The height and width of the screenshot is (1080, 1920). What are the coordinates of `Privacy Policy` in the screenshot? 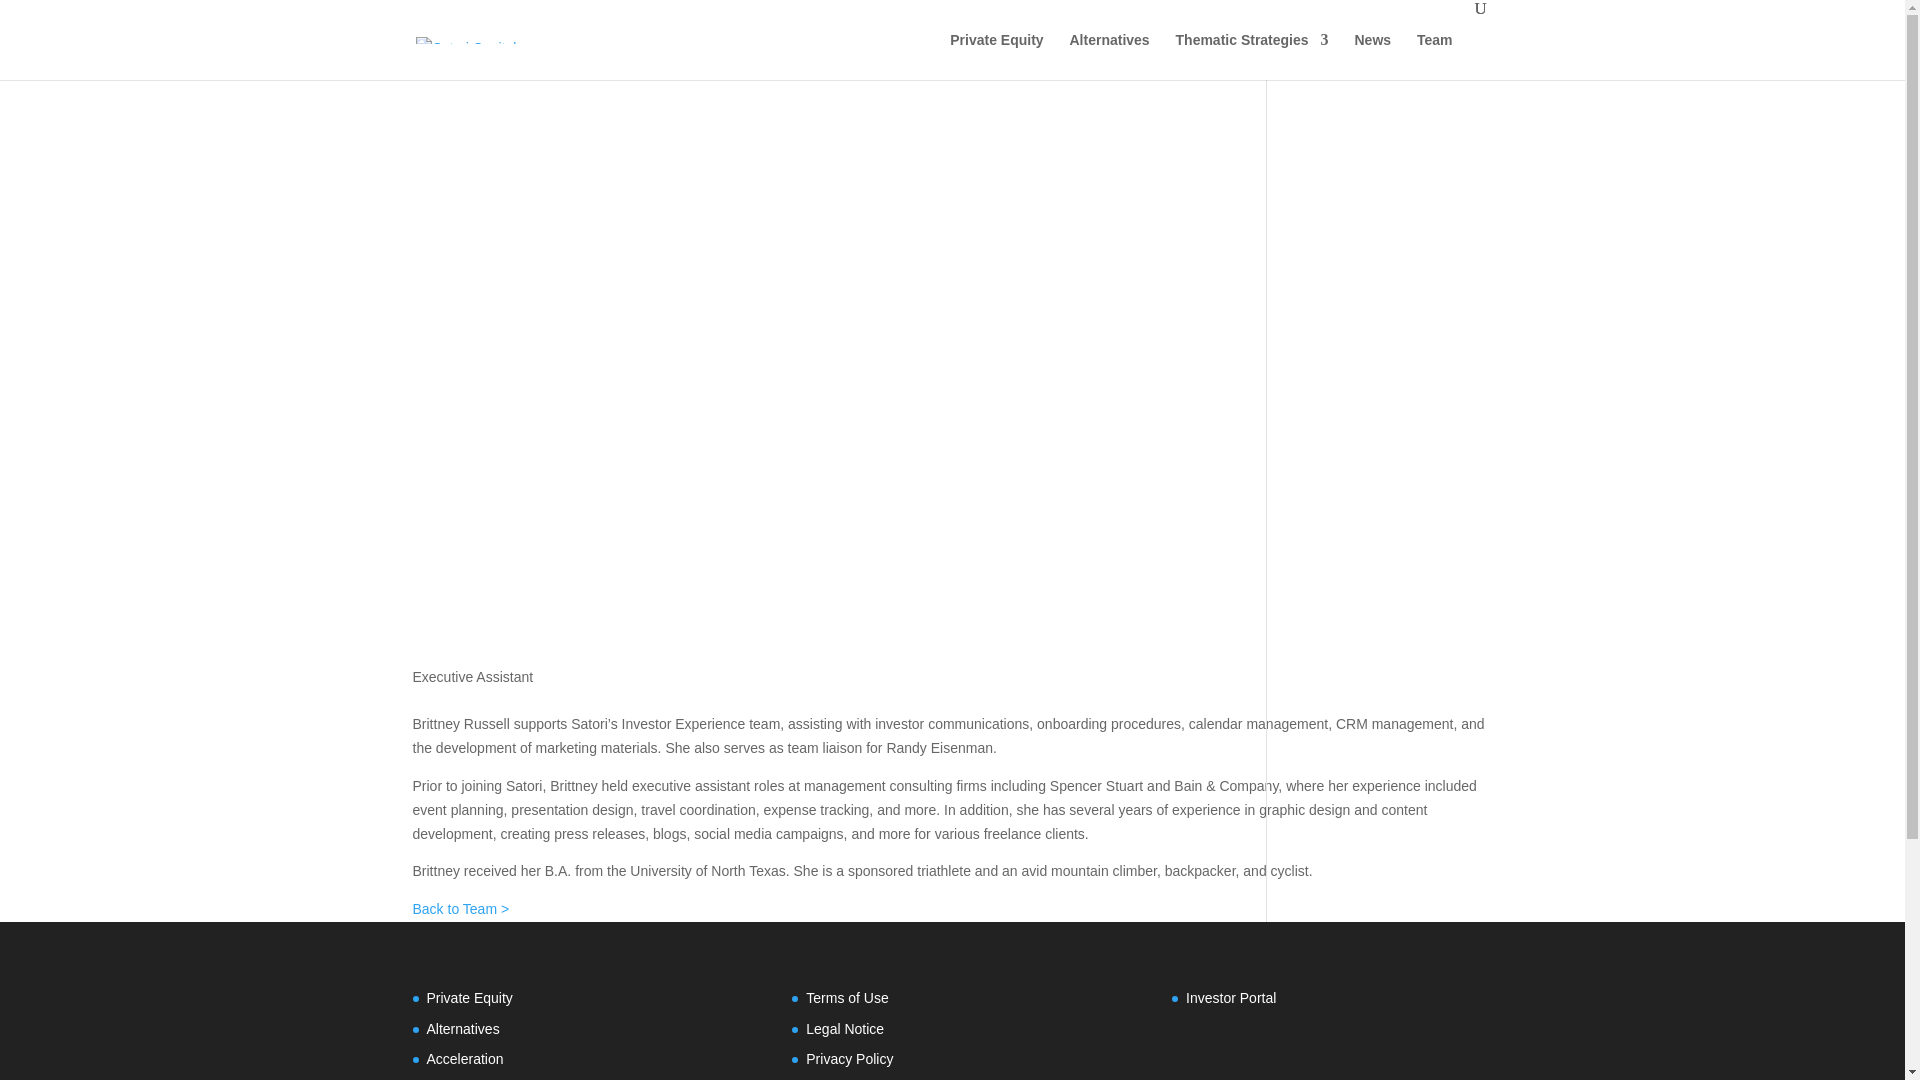 It's located at (849, 1058).